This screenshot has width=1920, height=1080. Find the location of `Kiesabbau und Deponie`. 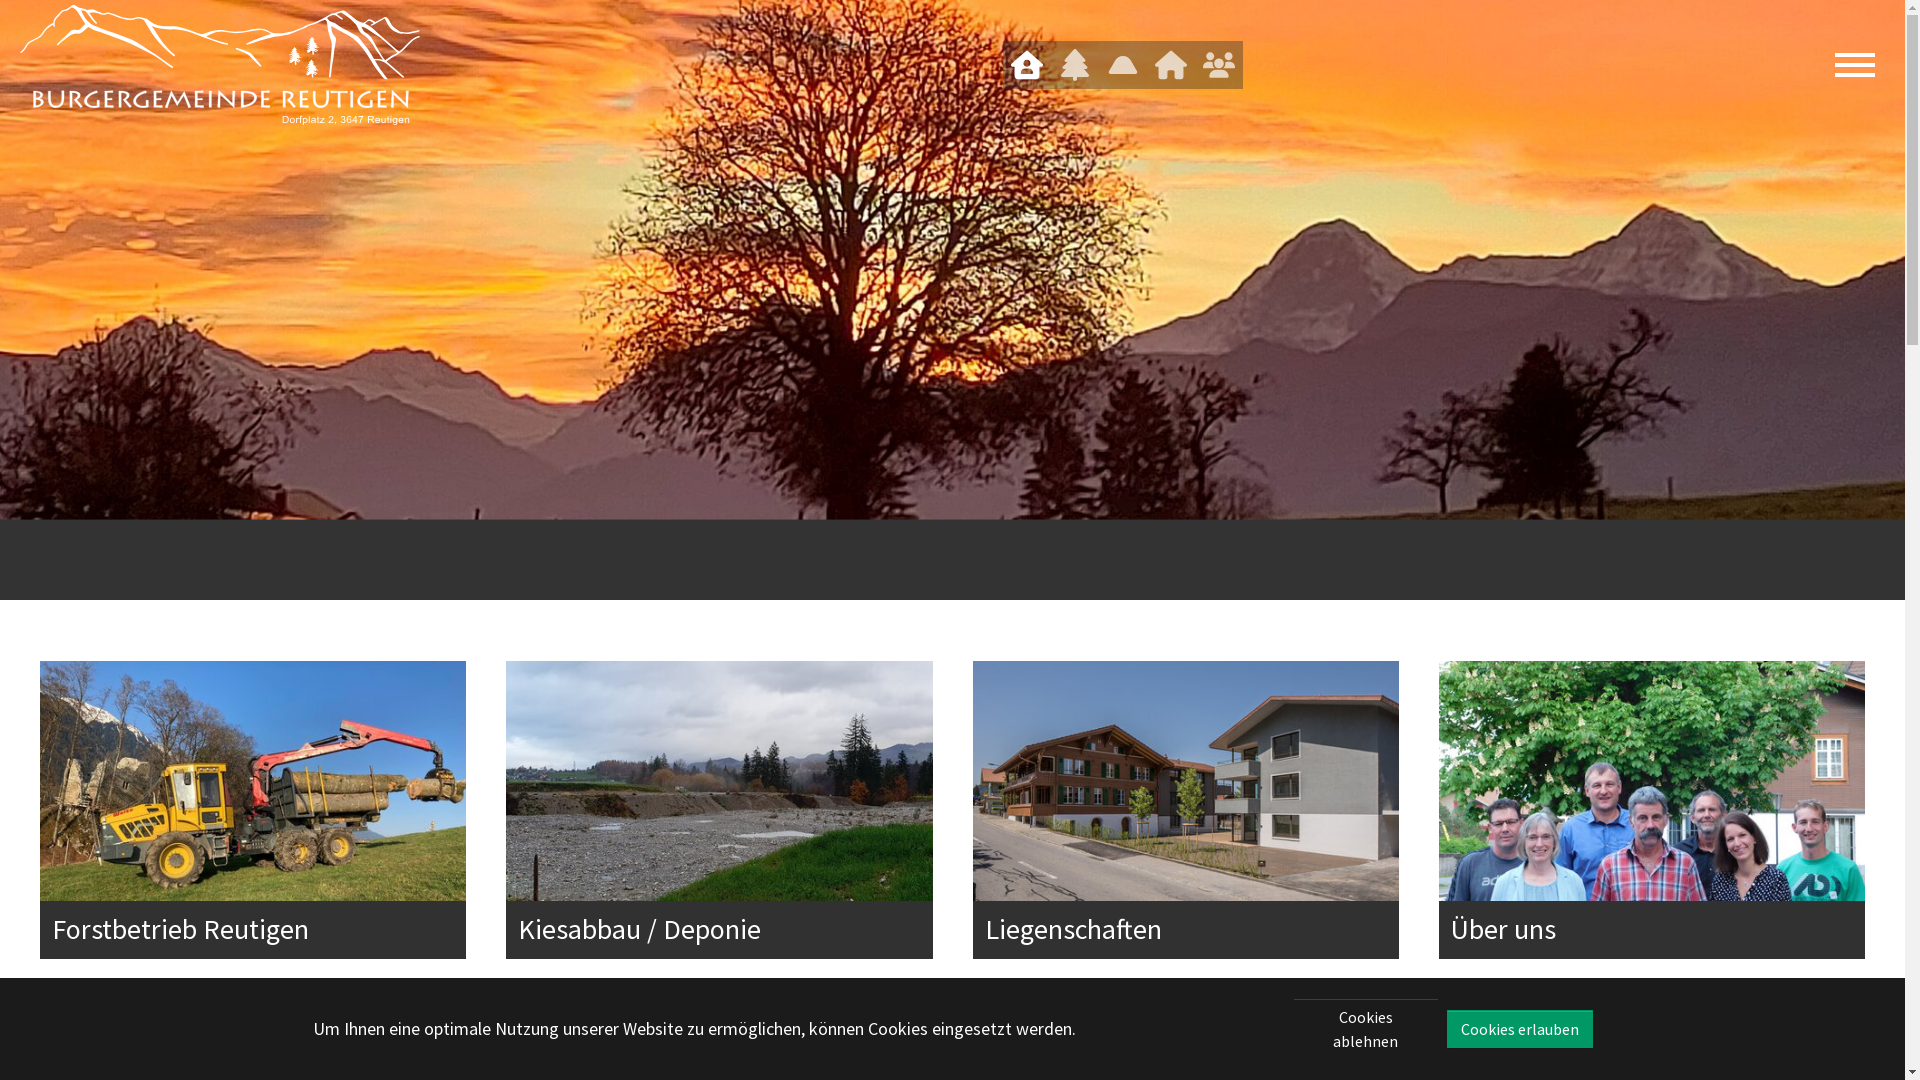

Kiesabbau und Deponie is located at coordinates (1123, 65).